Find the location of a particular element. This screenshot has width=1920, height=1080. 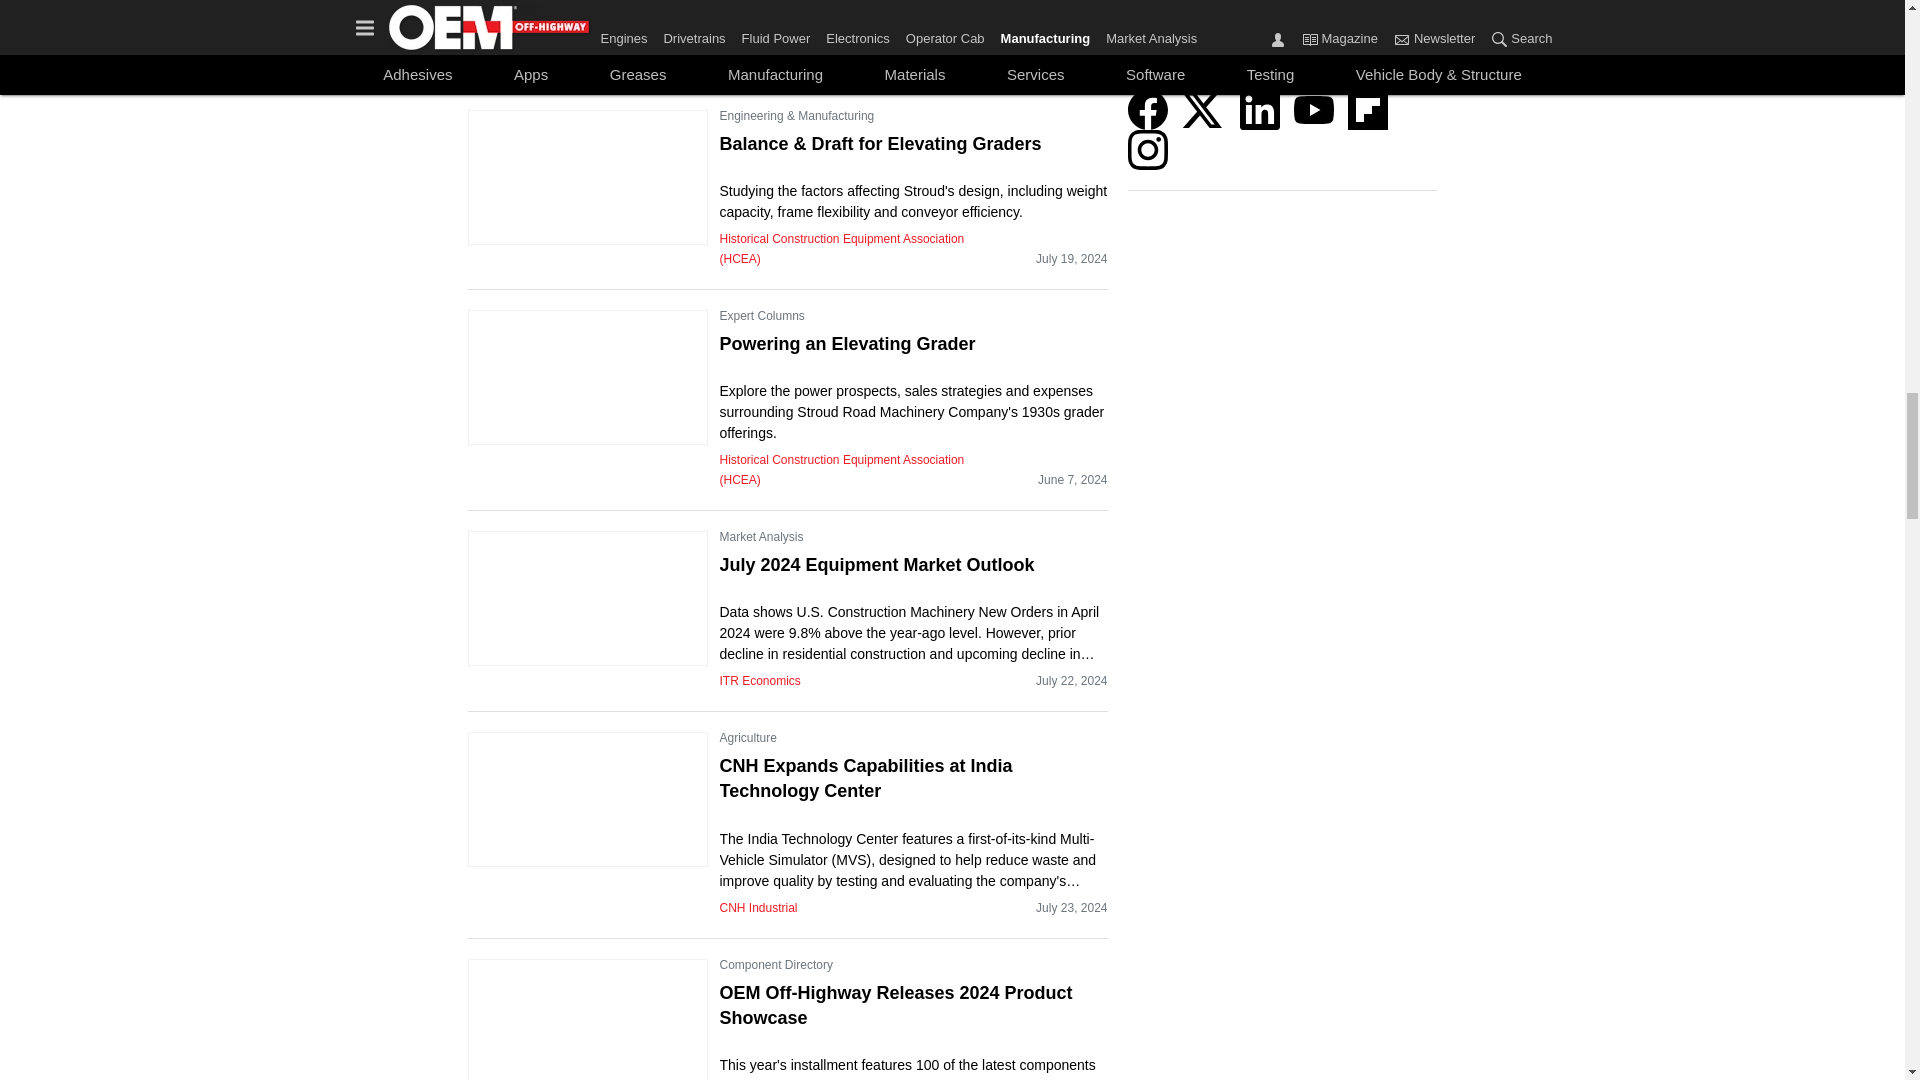

Flipboard icon is located at coordinates (1368, 109).